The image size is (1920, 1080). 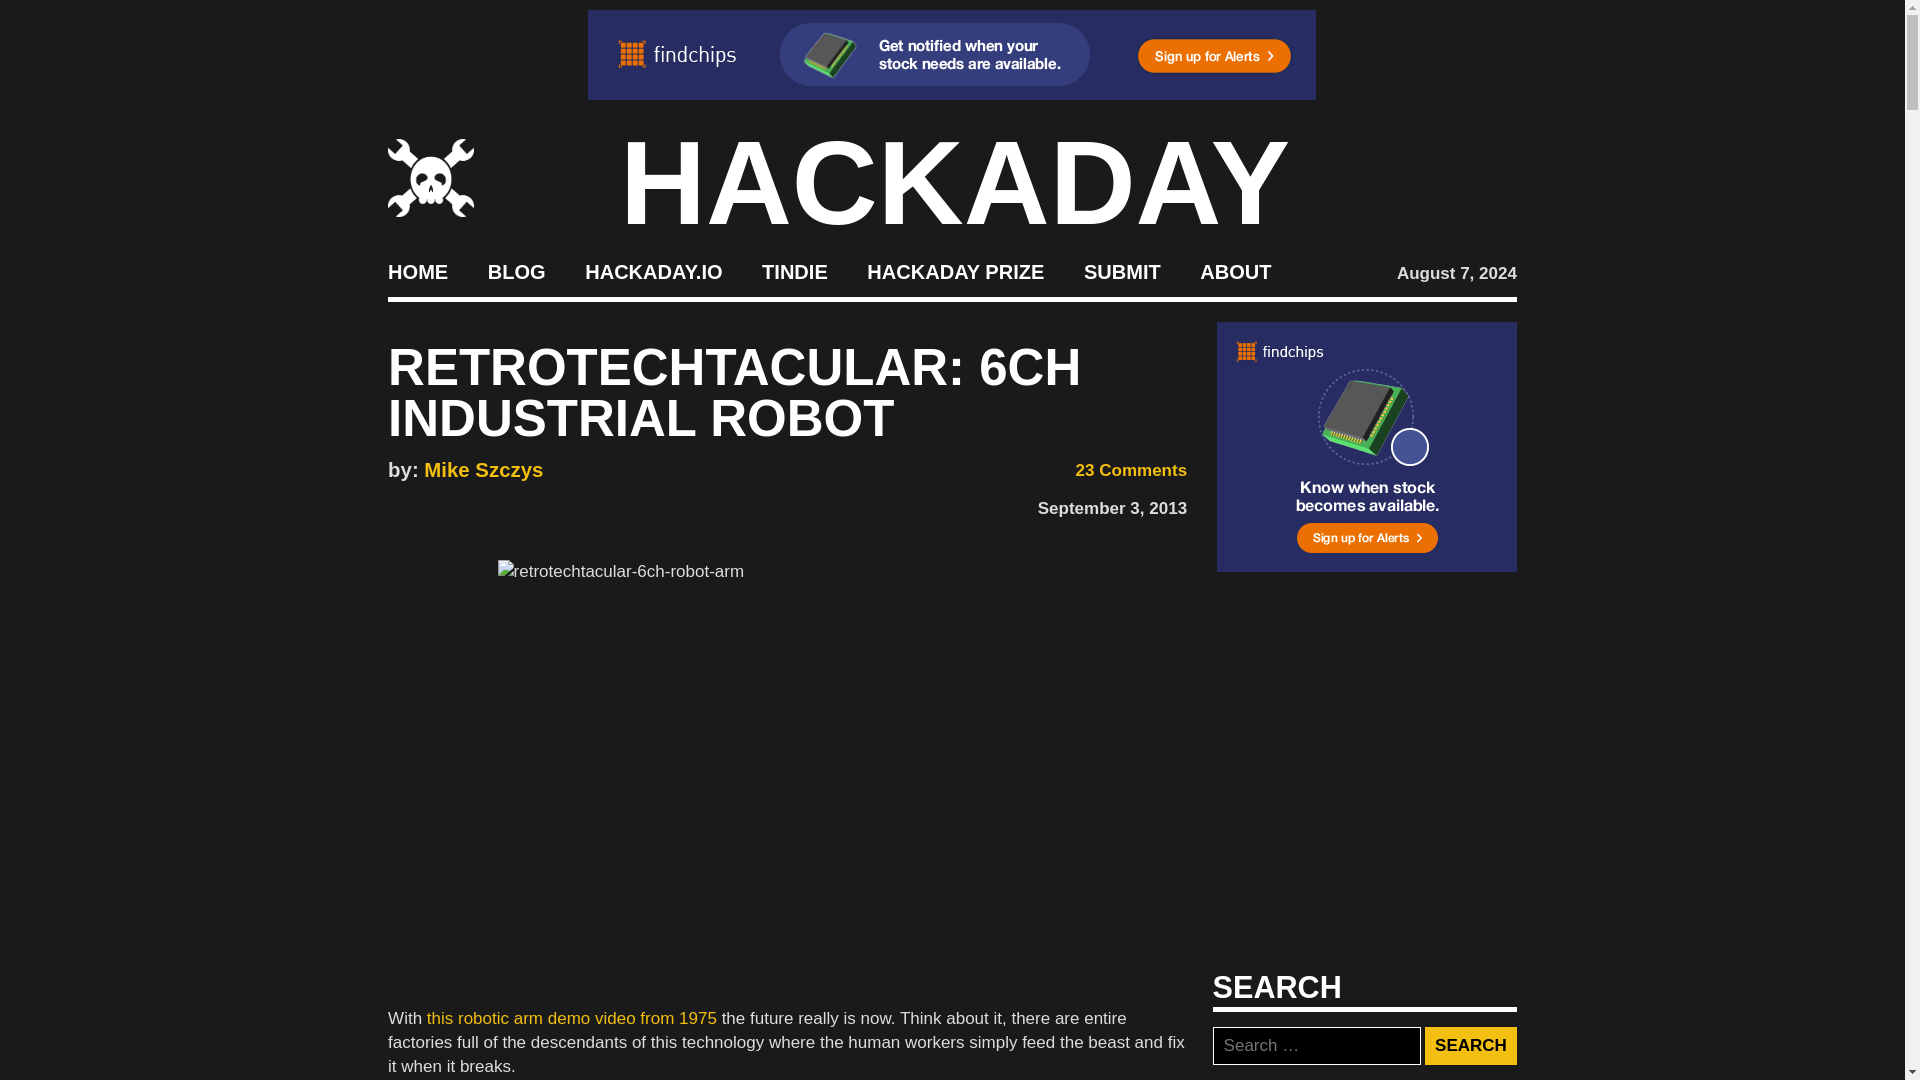 I want to click on 23 Comments, so click(x=1118, y=470).